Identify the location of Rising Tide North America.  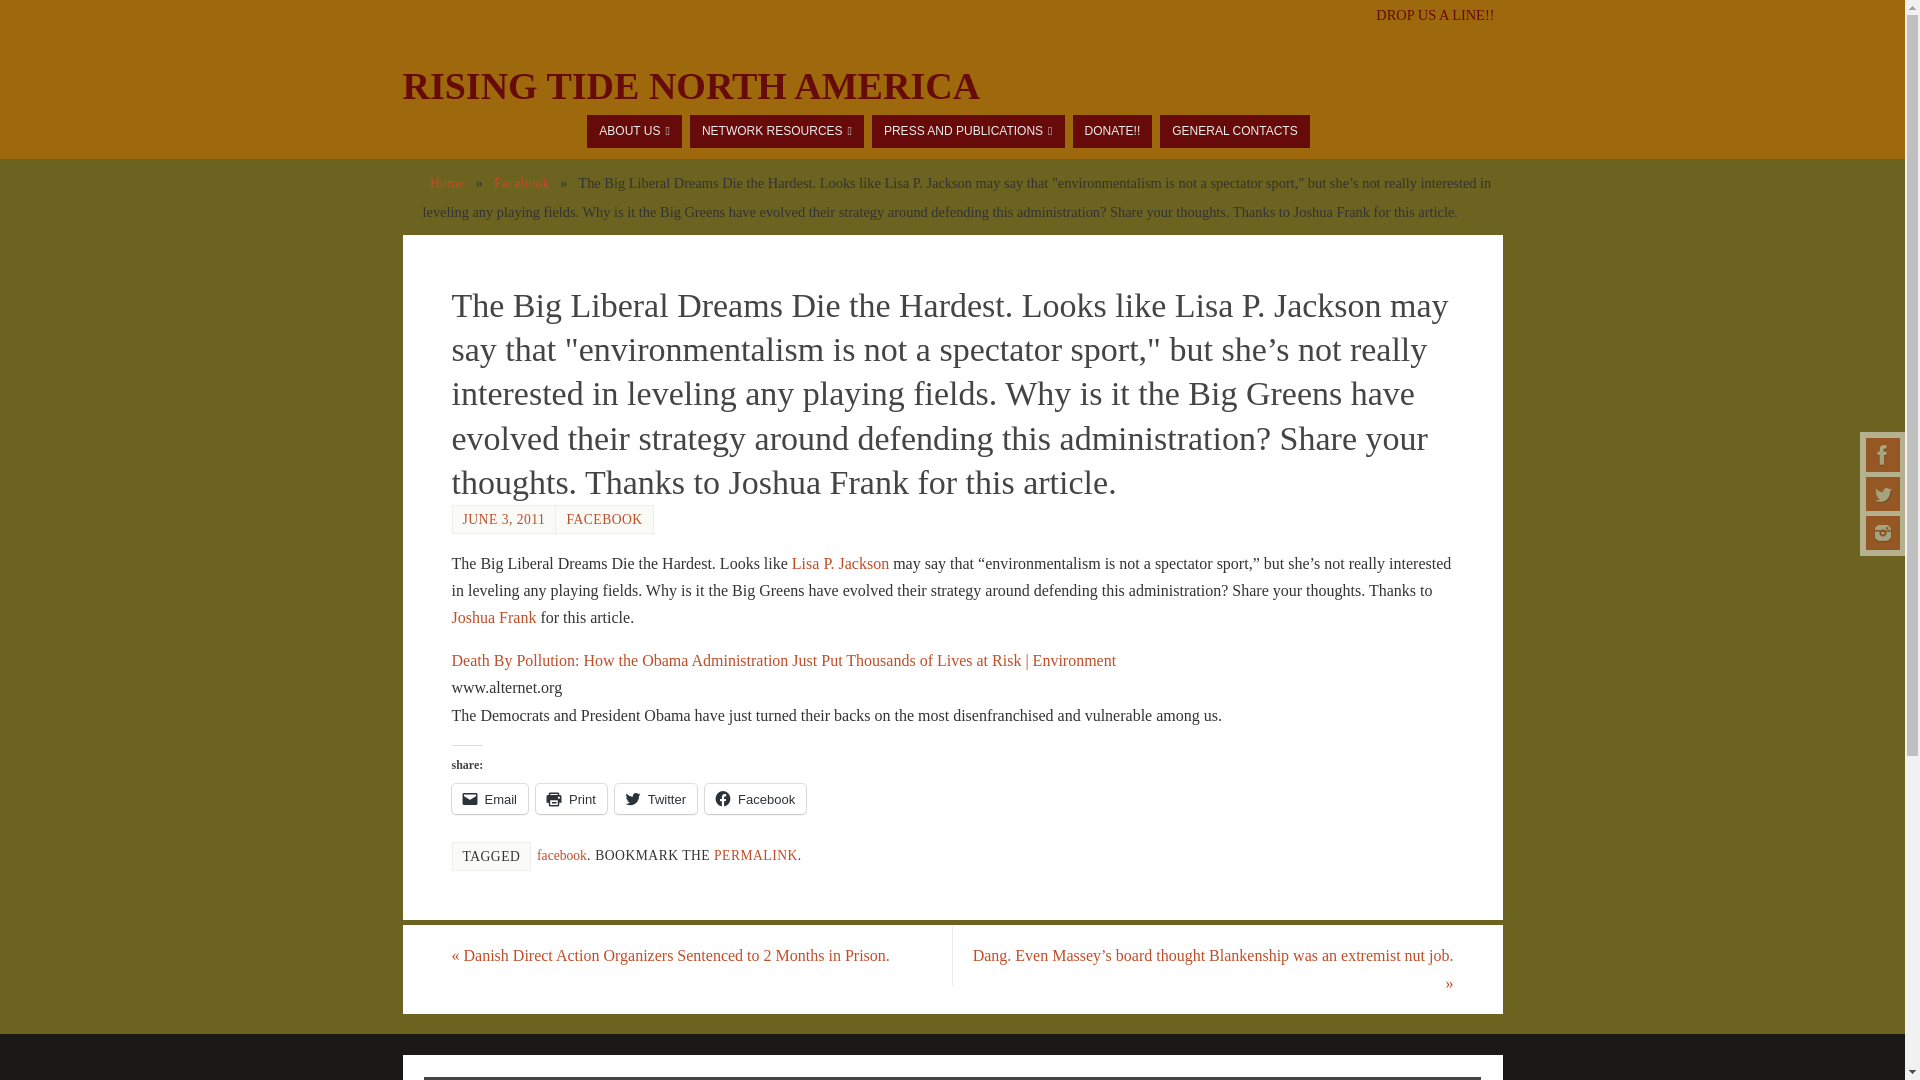
(690, 86).